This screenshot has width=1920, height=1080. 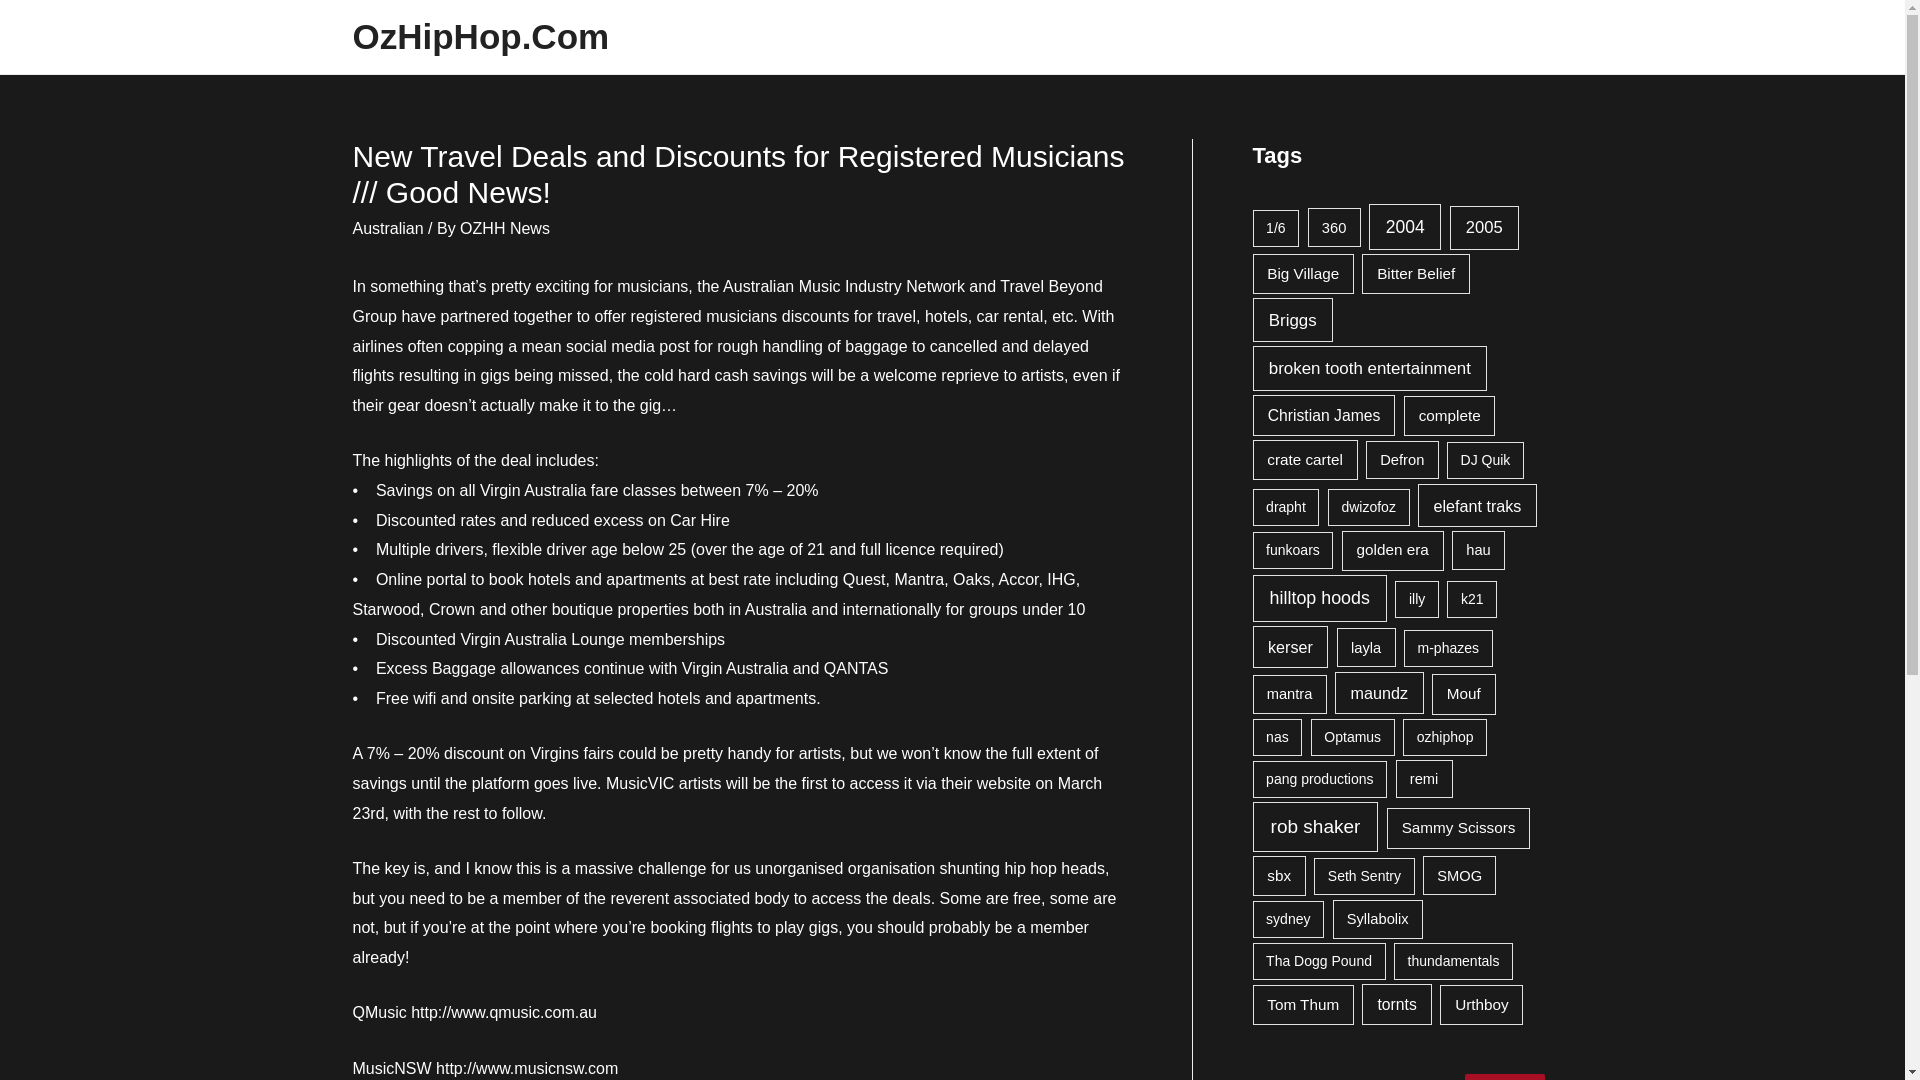 I want to click on Christian James, so click(x=1323, y=416).